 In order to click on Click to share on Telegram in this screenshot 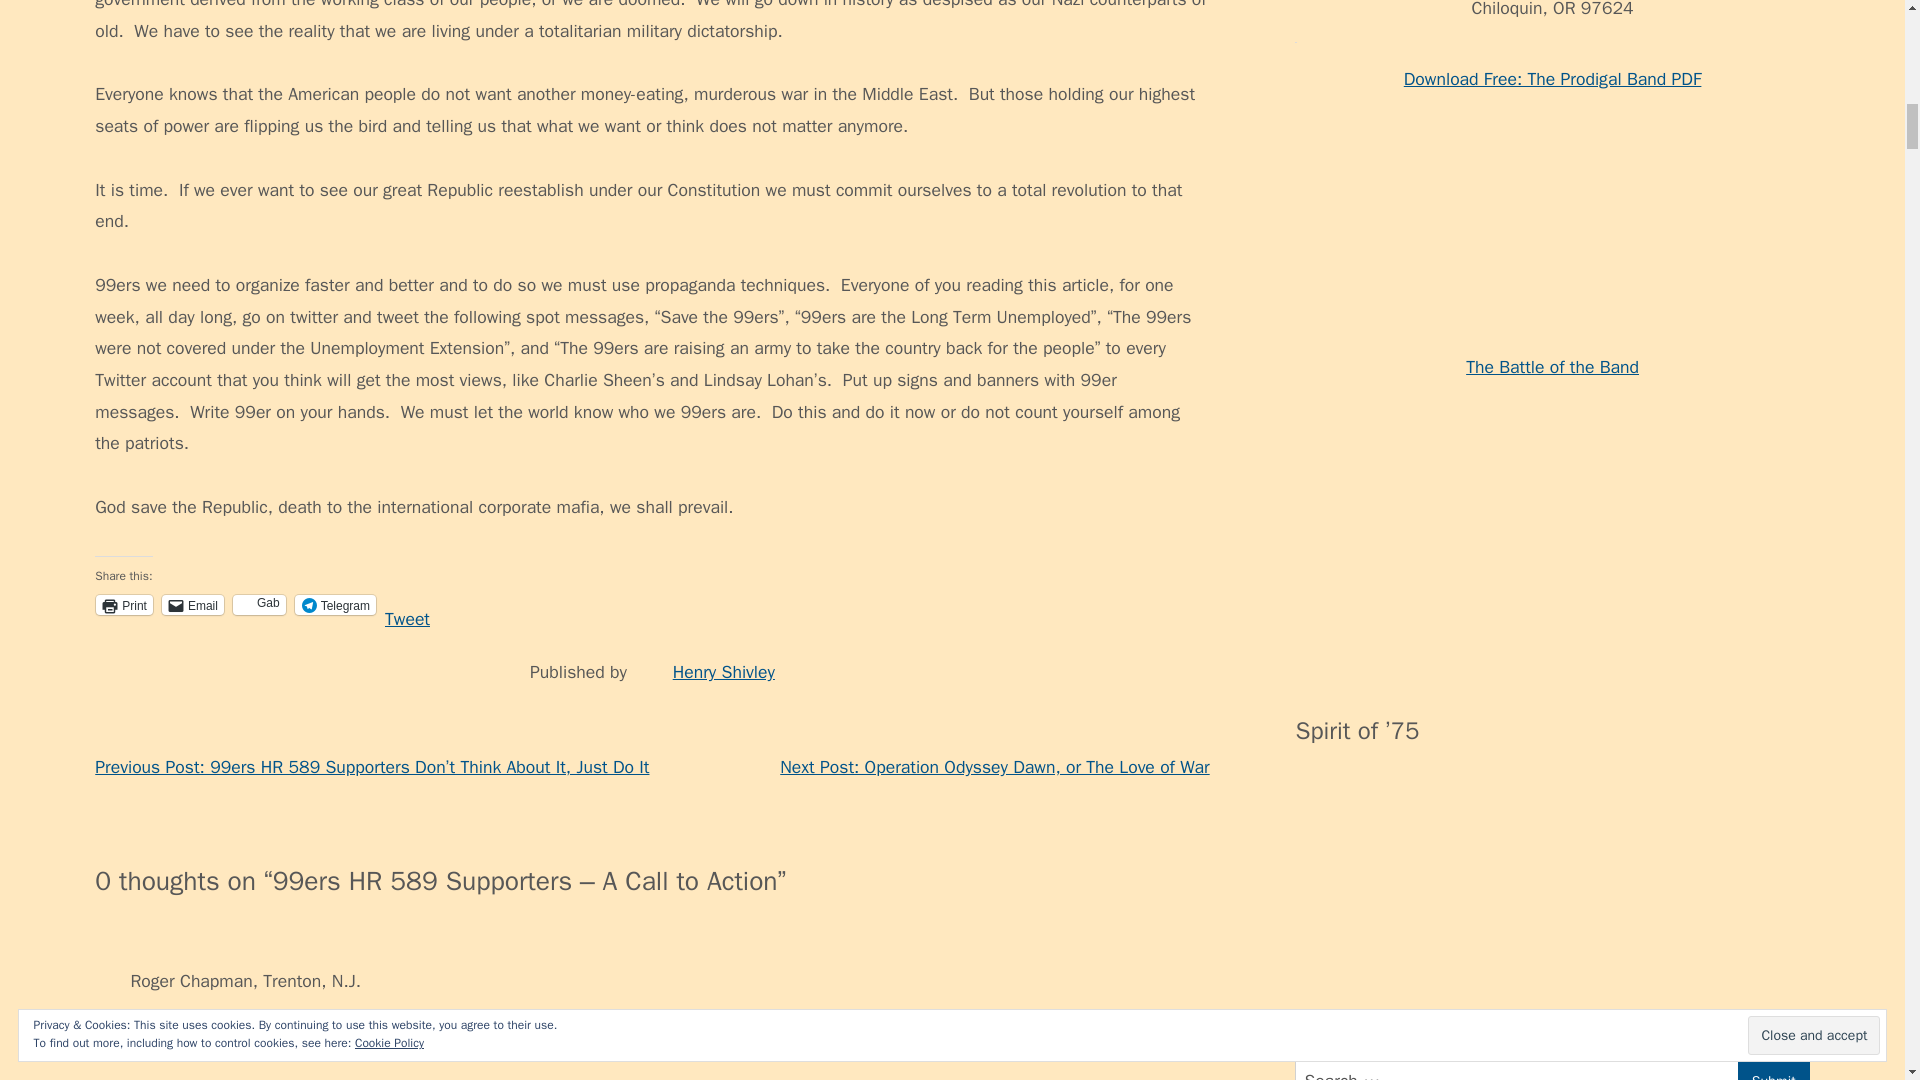, I will do `click(336, 604)`.